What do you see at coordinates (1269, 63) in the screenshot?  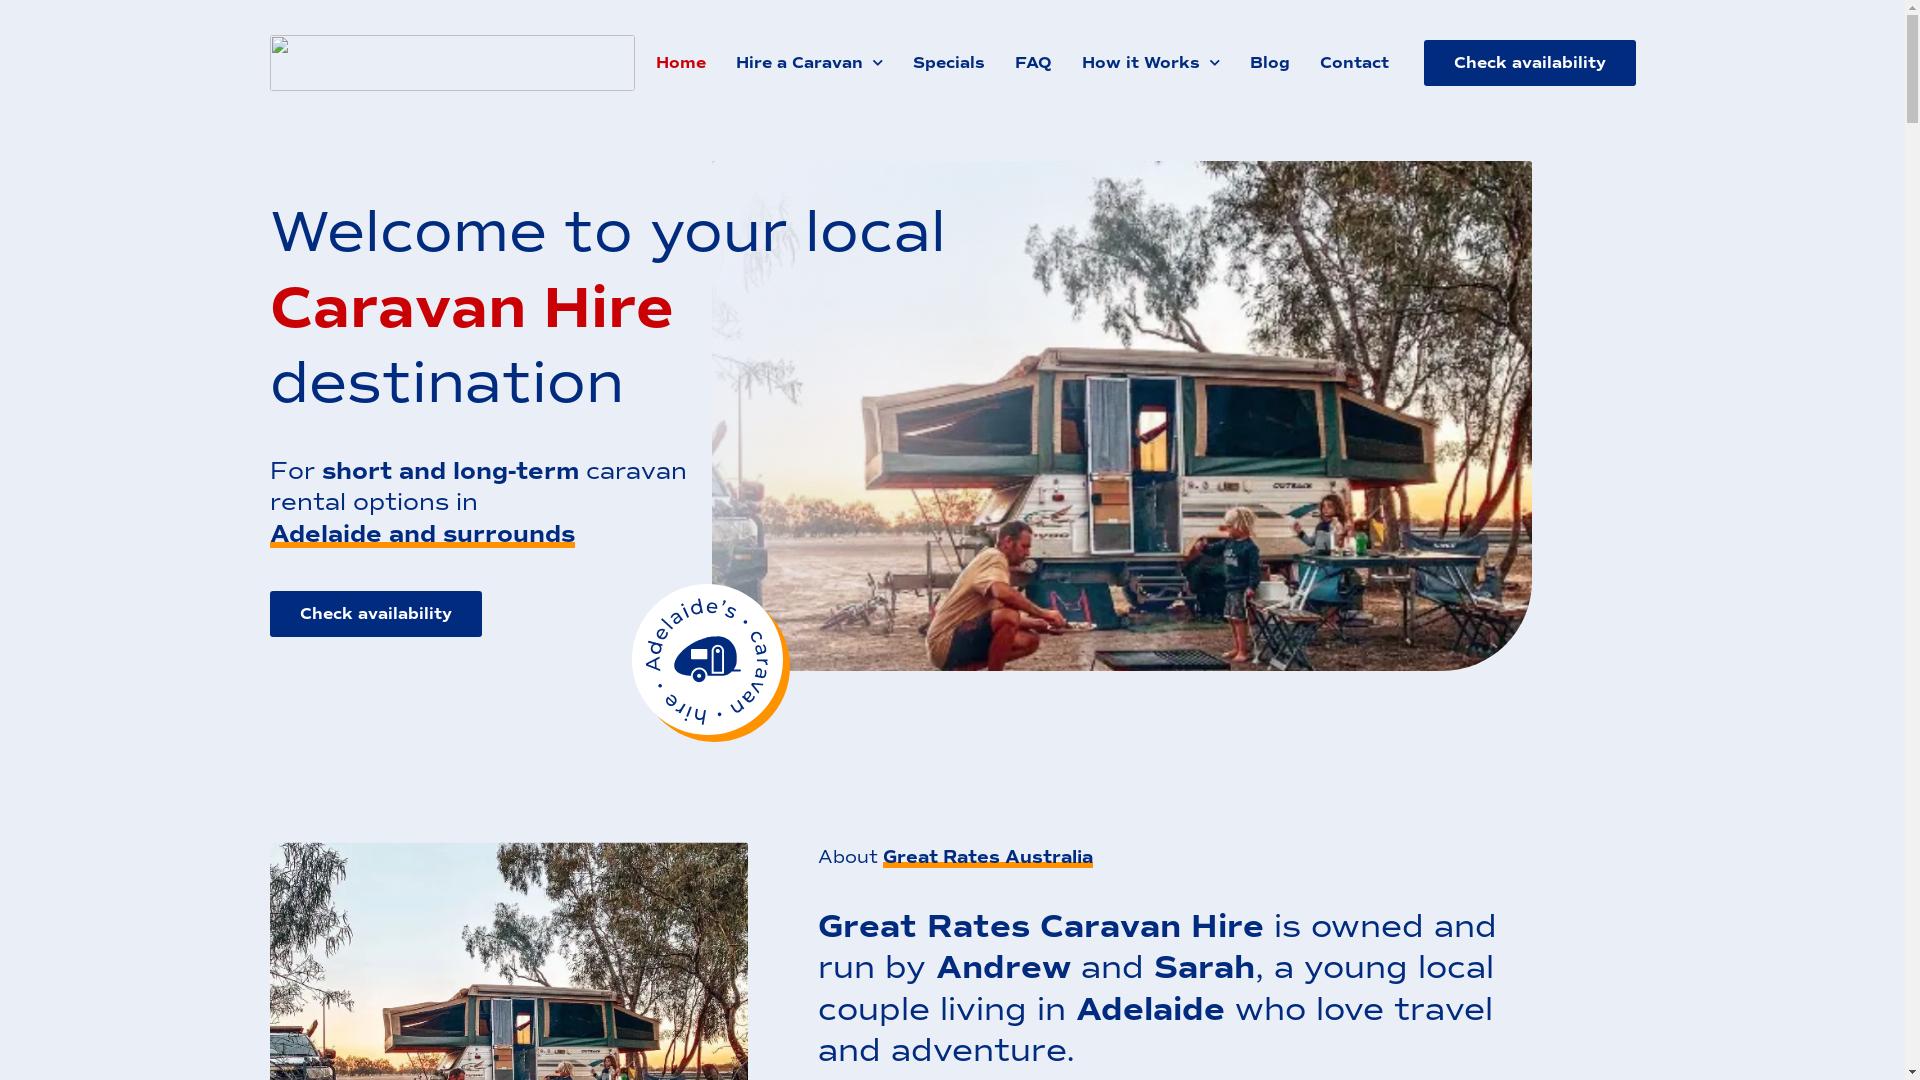 I see `Blog` at bounding box center [1269, 63].